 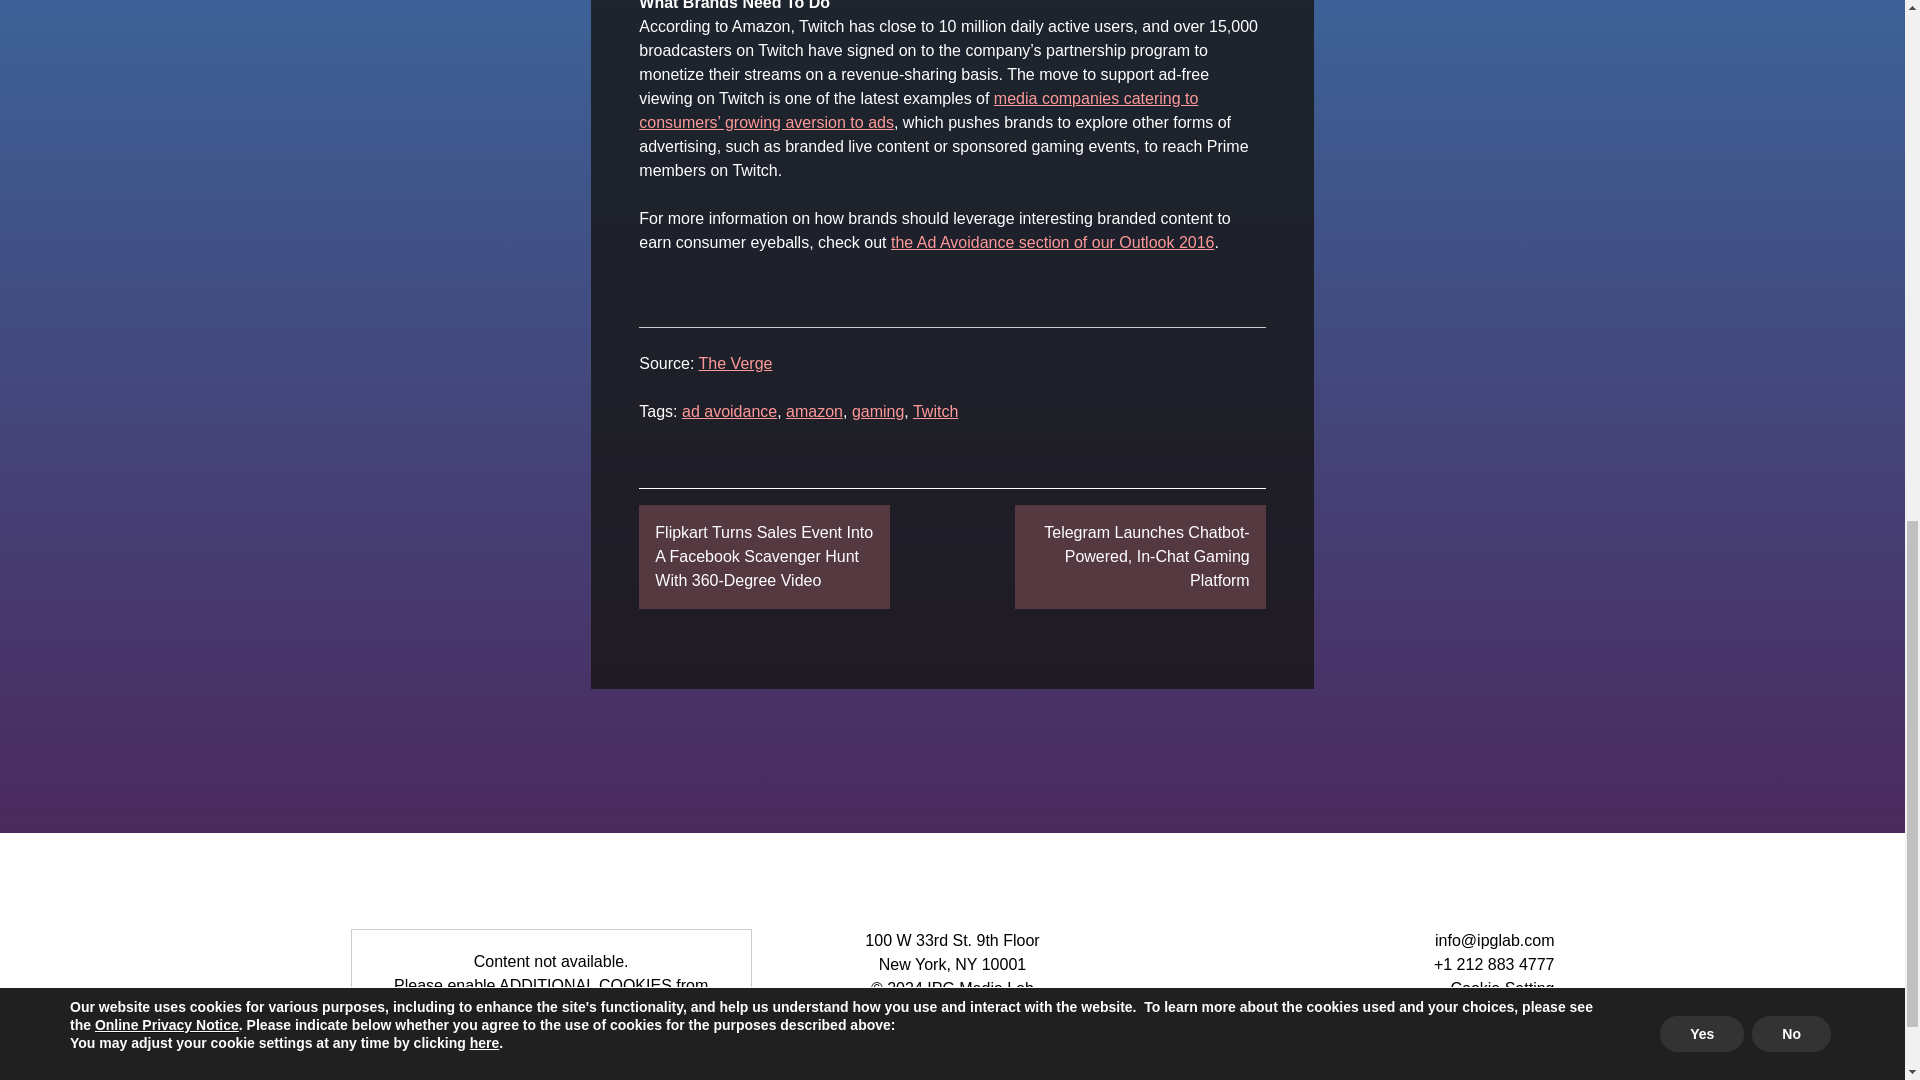 I want to click on Medium, so click(x=1342, y=1064).